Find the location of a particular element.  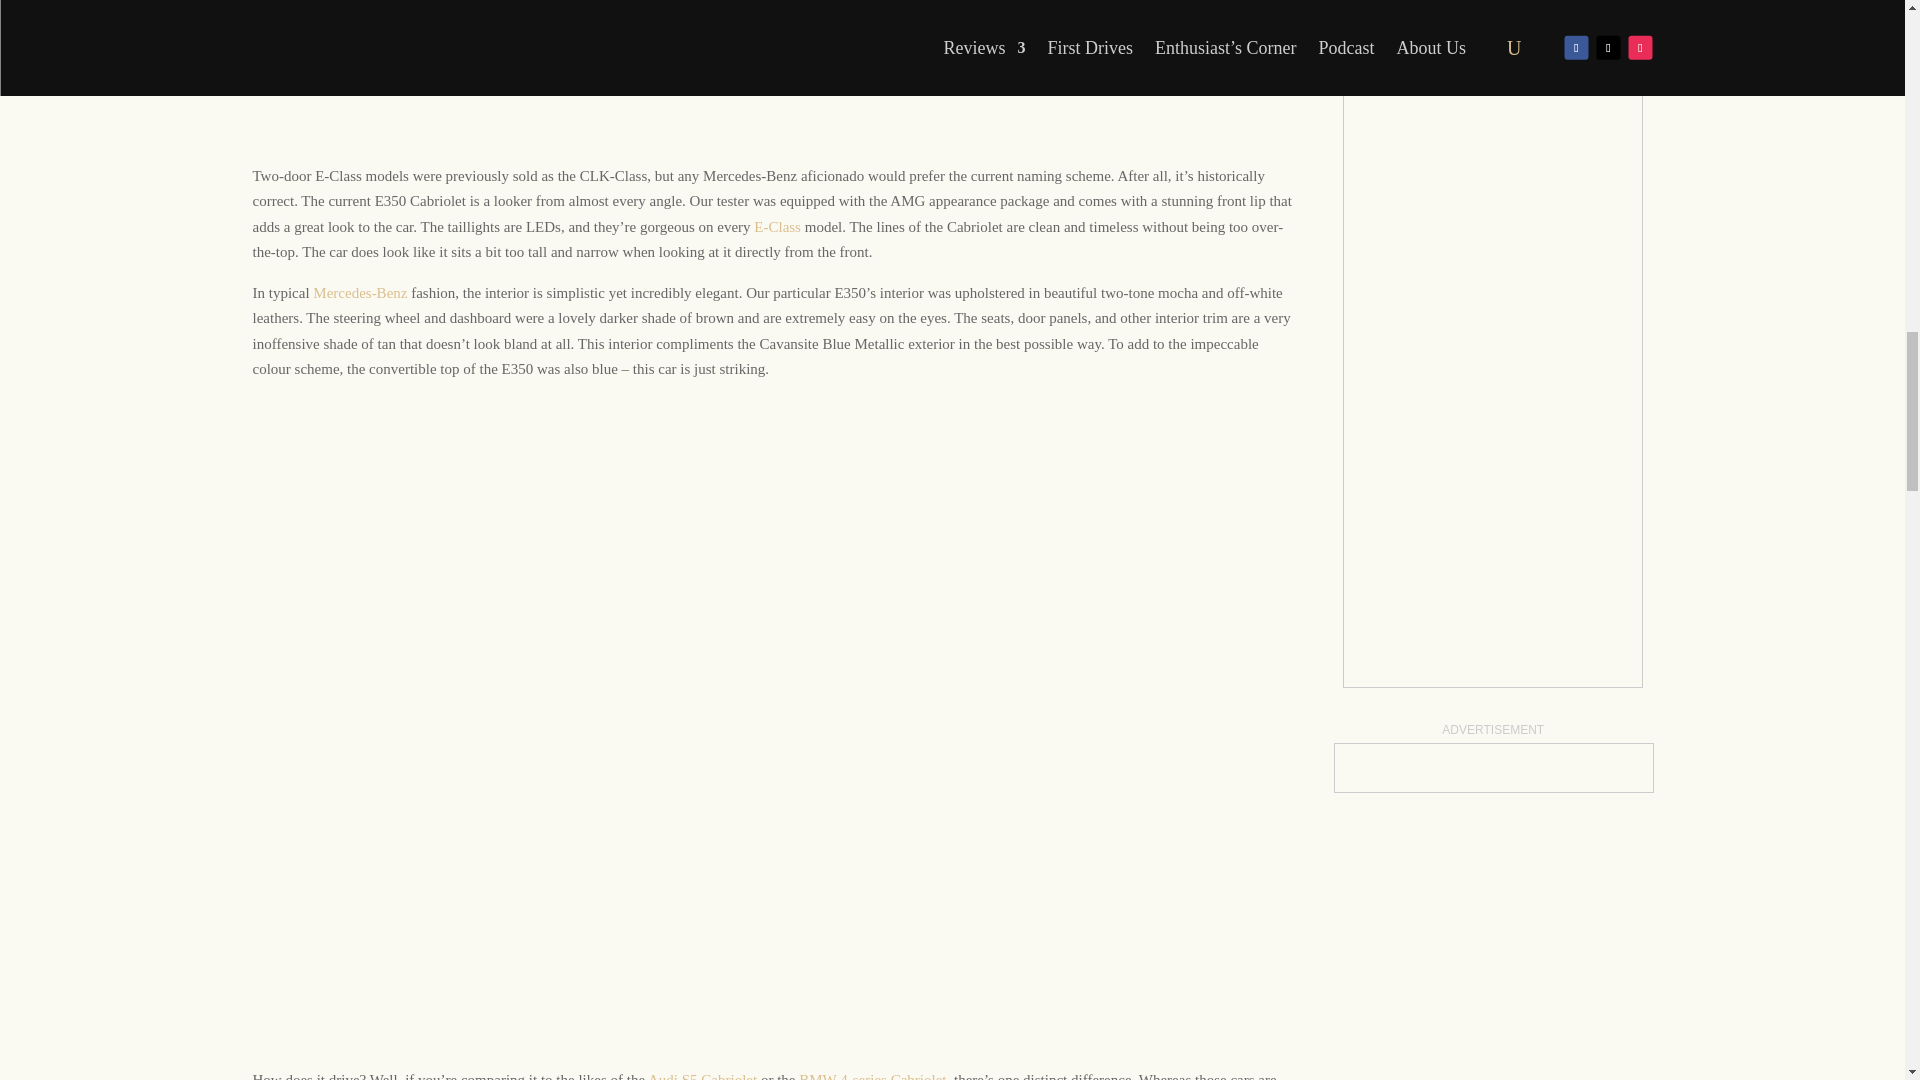

2014 BMW 428i Cabriolet is located at coordinates (872, 1076).